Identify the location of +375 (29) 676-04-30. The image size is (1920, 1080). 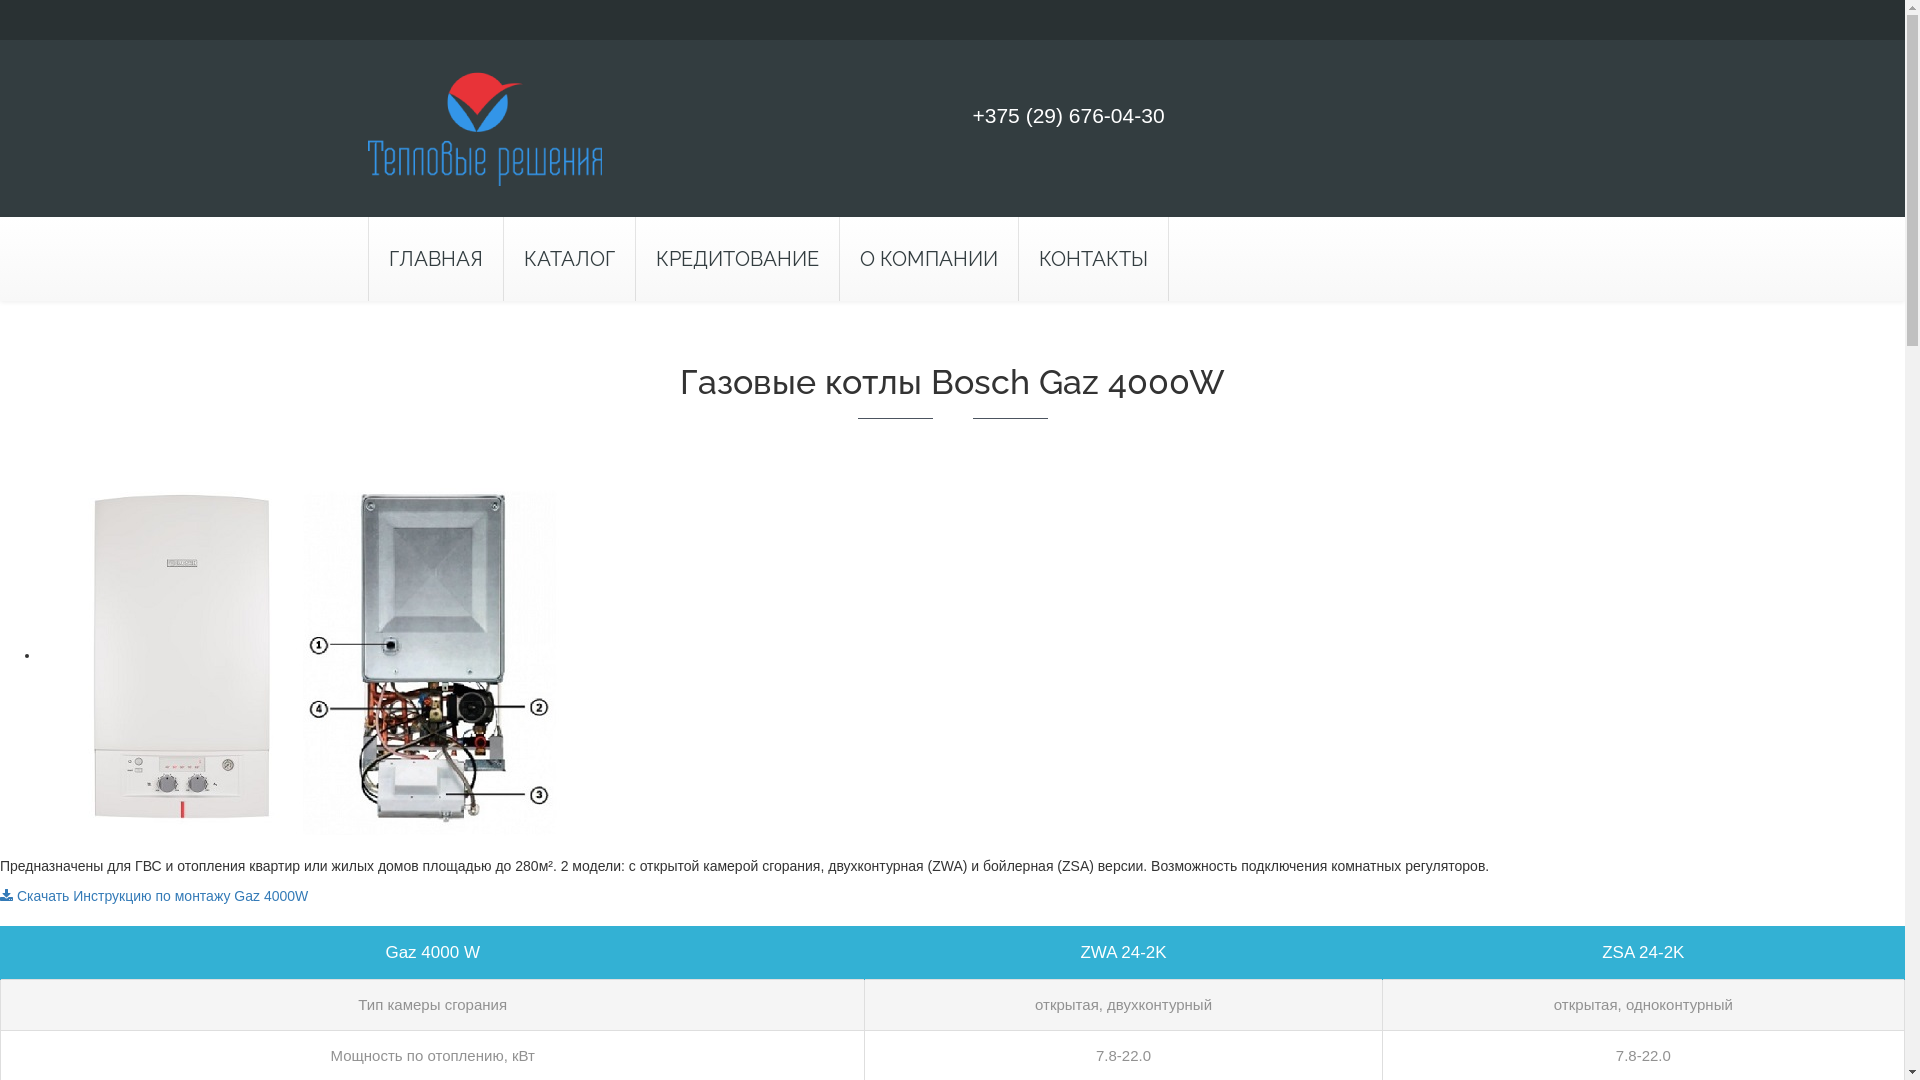
(1068, 116).